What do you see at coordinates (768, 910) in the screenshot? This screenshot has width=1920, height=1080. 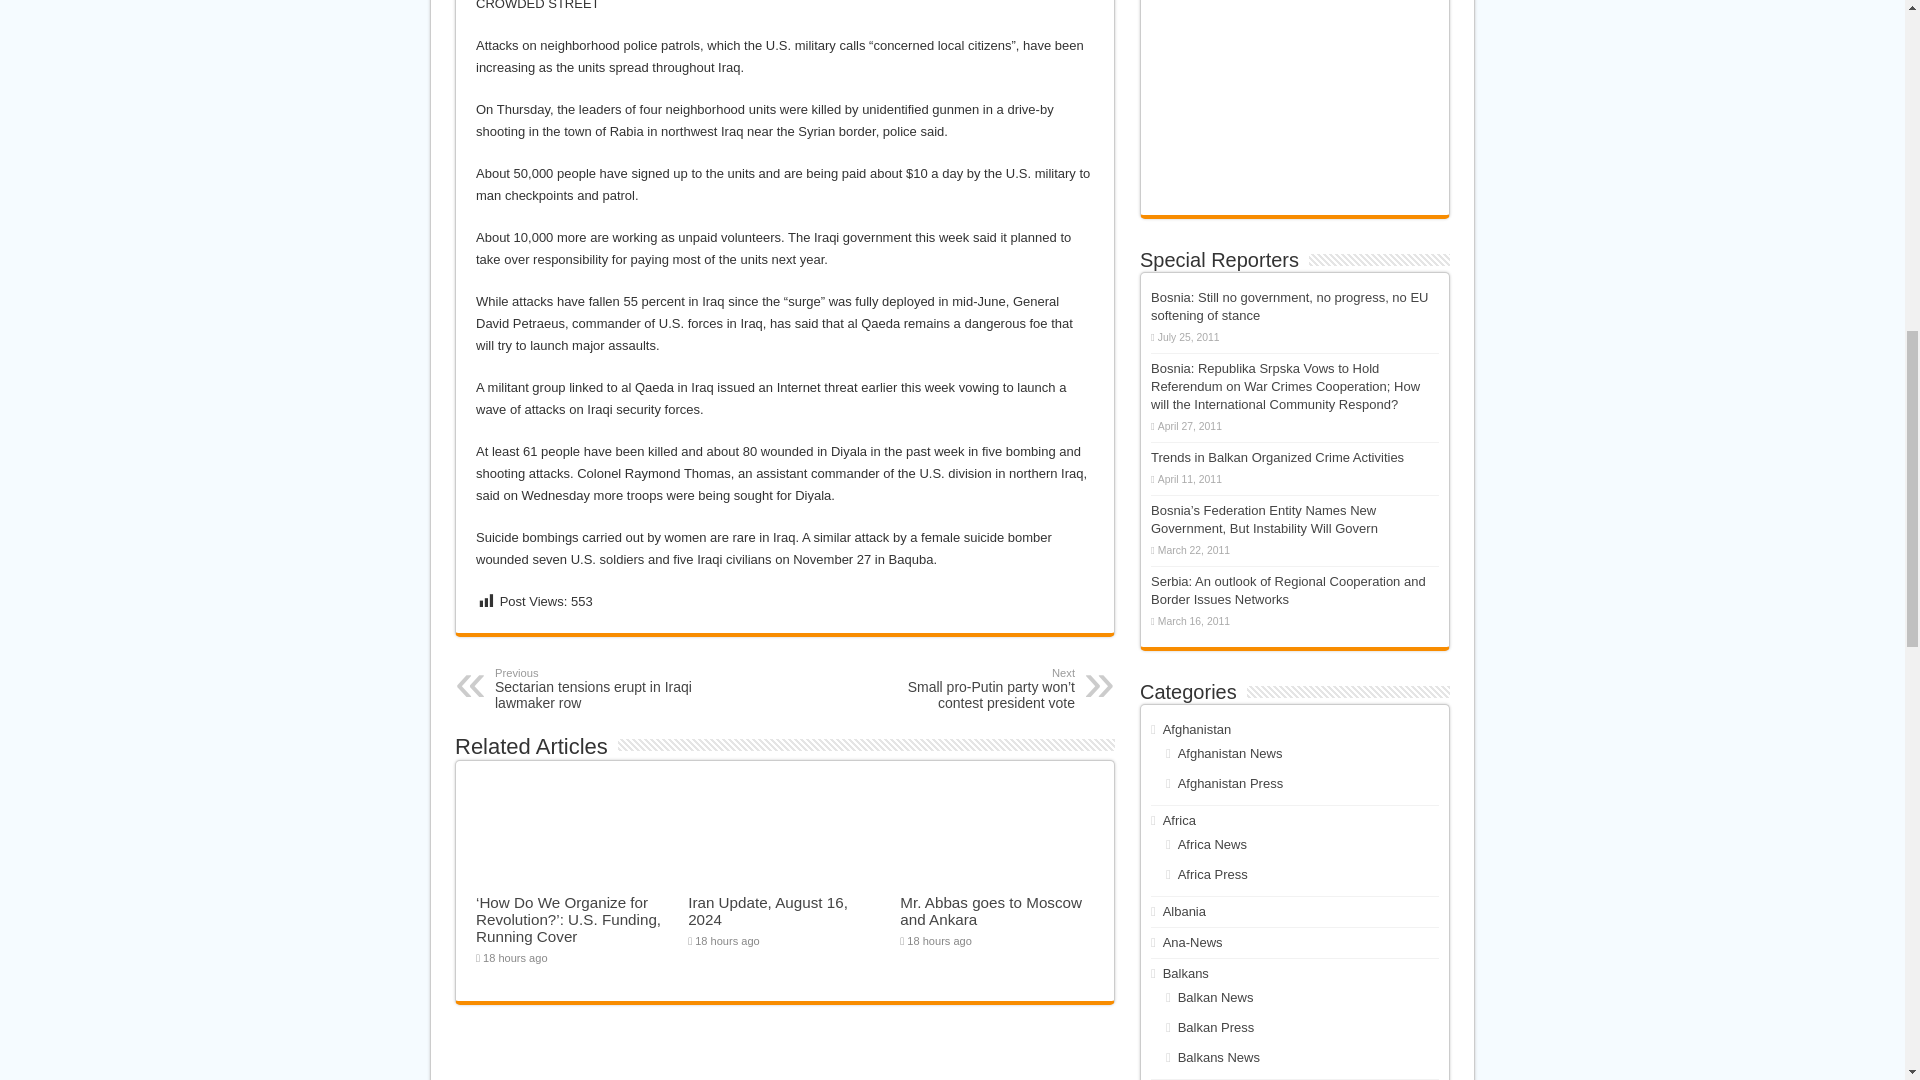 I see `Scroll To Top` at bounding box center [768, 910].